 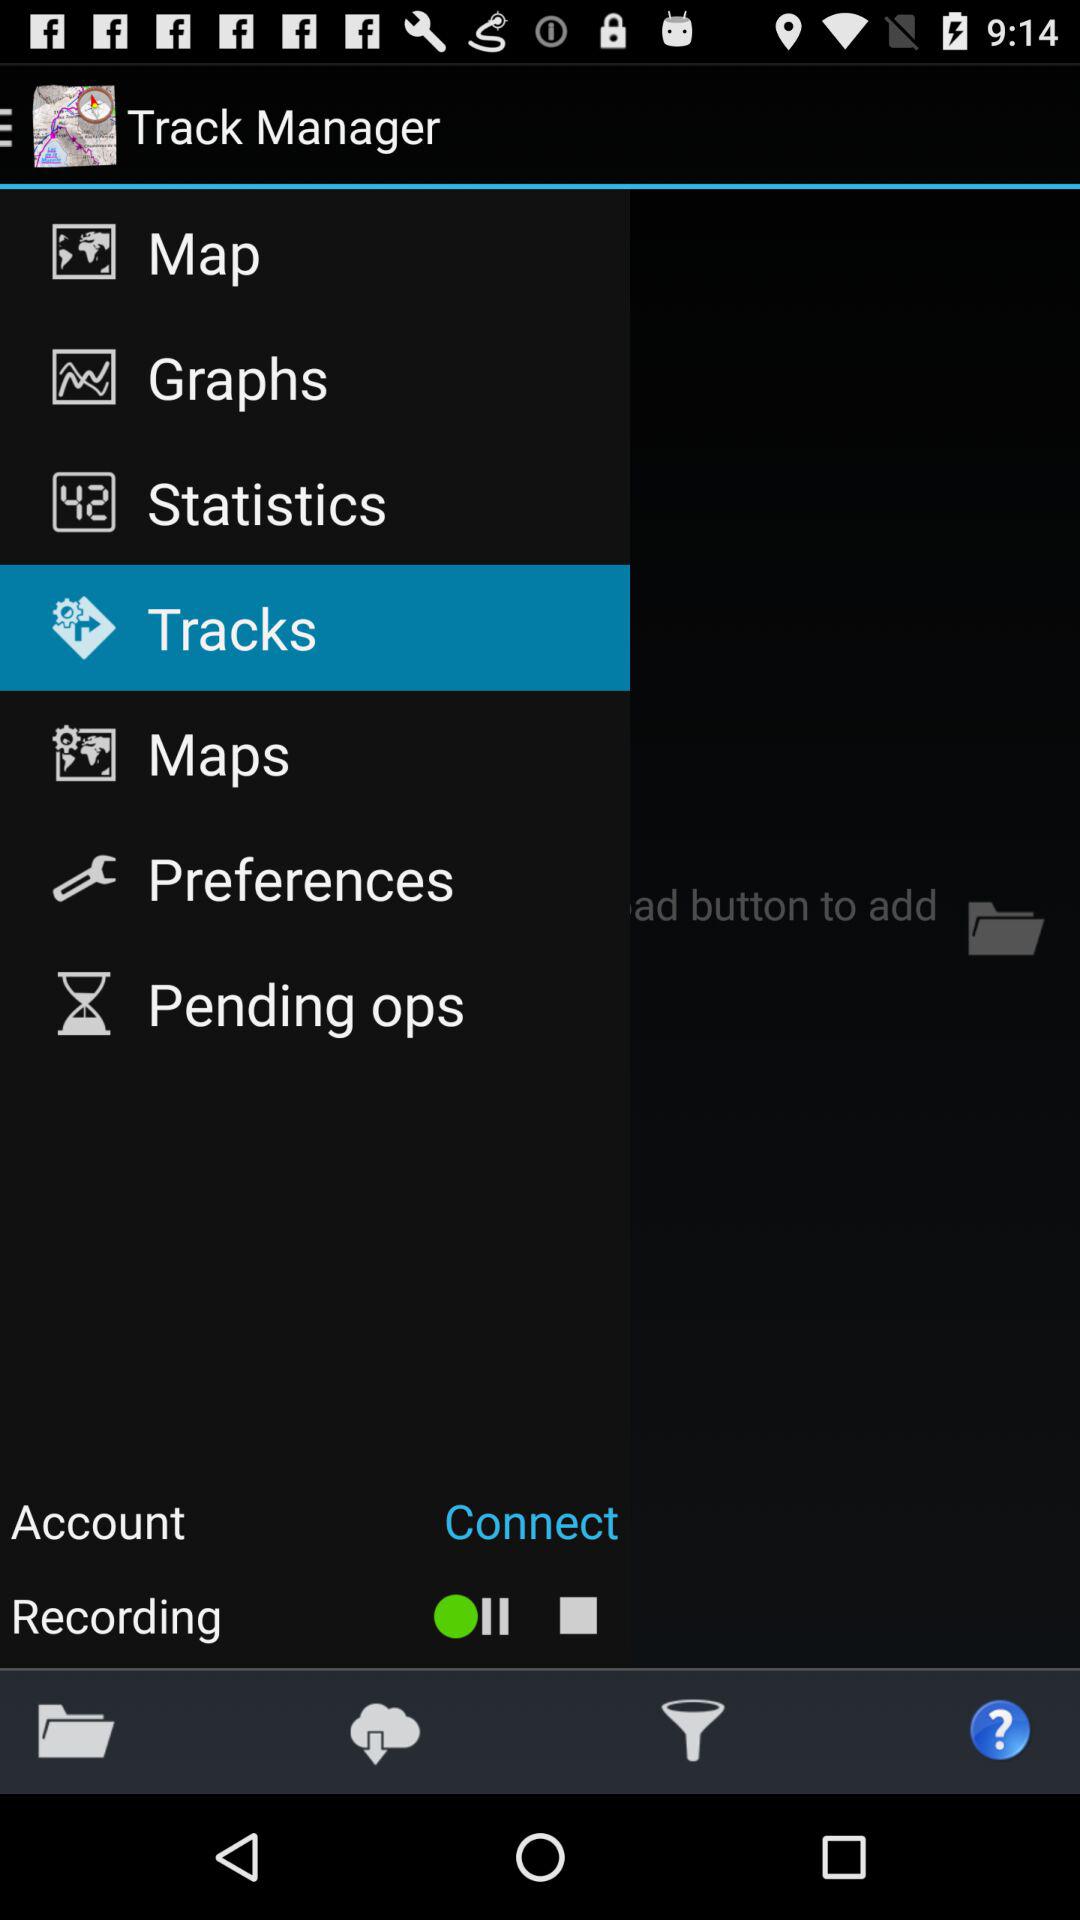 I want to click on turn on the icon to the right of the account item, so click(x=412, y=1520).